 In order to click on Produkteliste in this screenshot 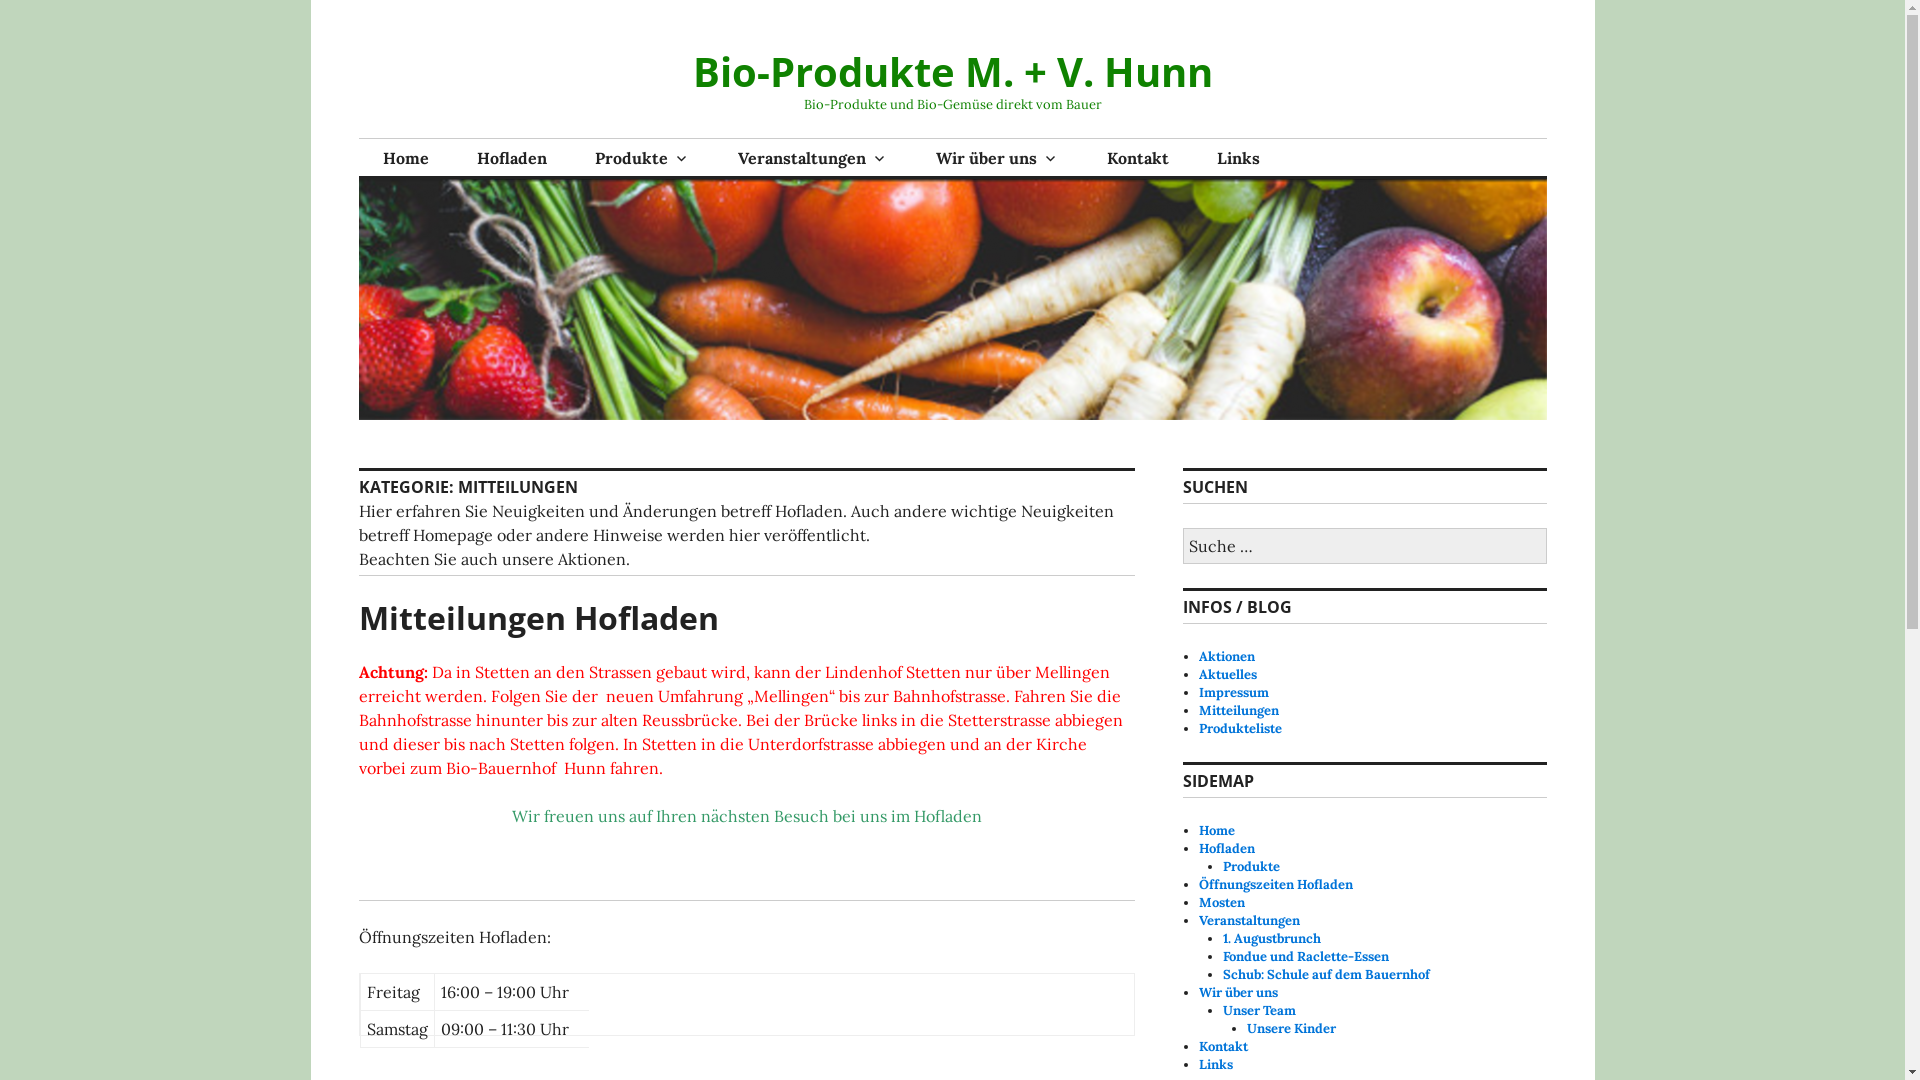, I will do `click(1240, 728)`.